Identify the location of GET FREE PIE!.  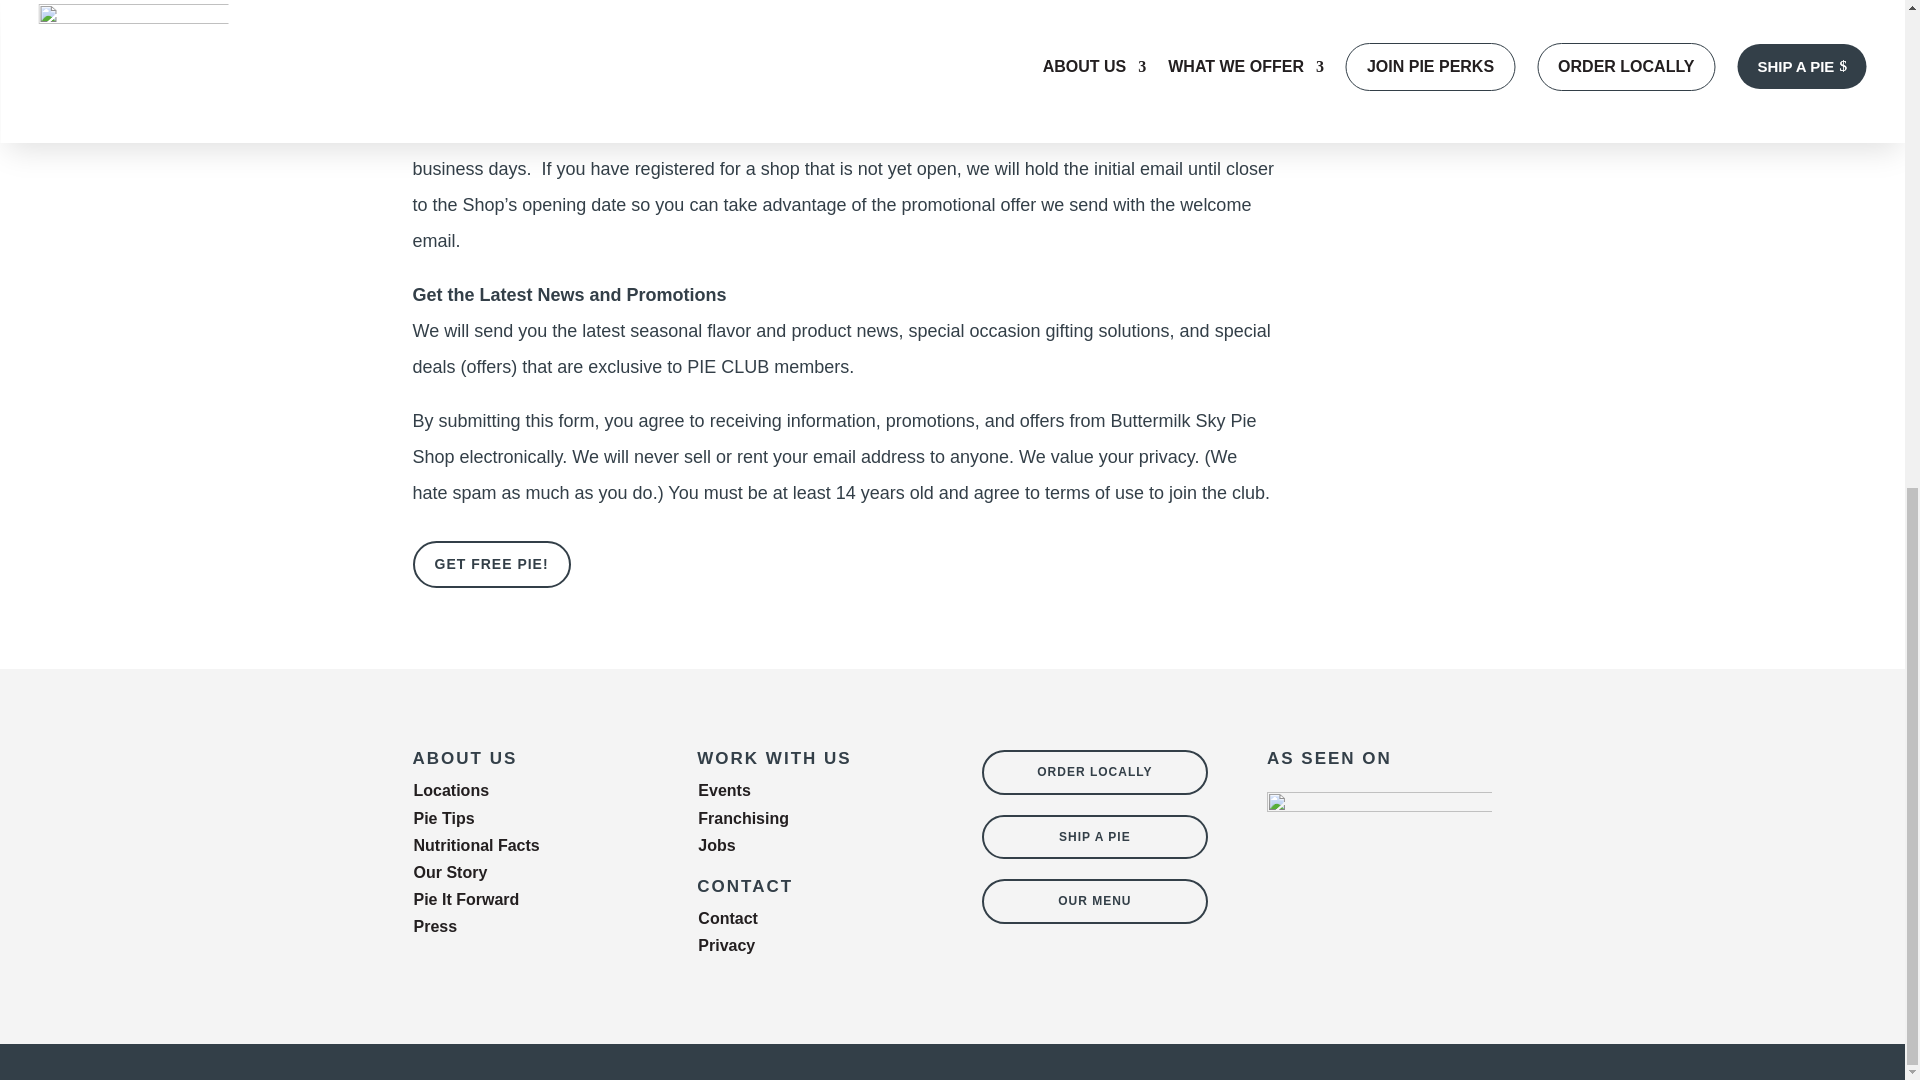
(491, 564).